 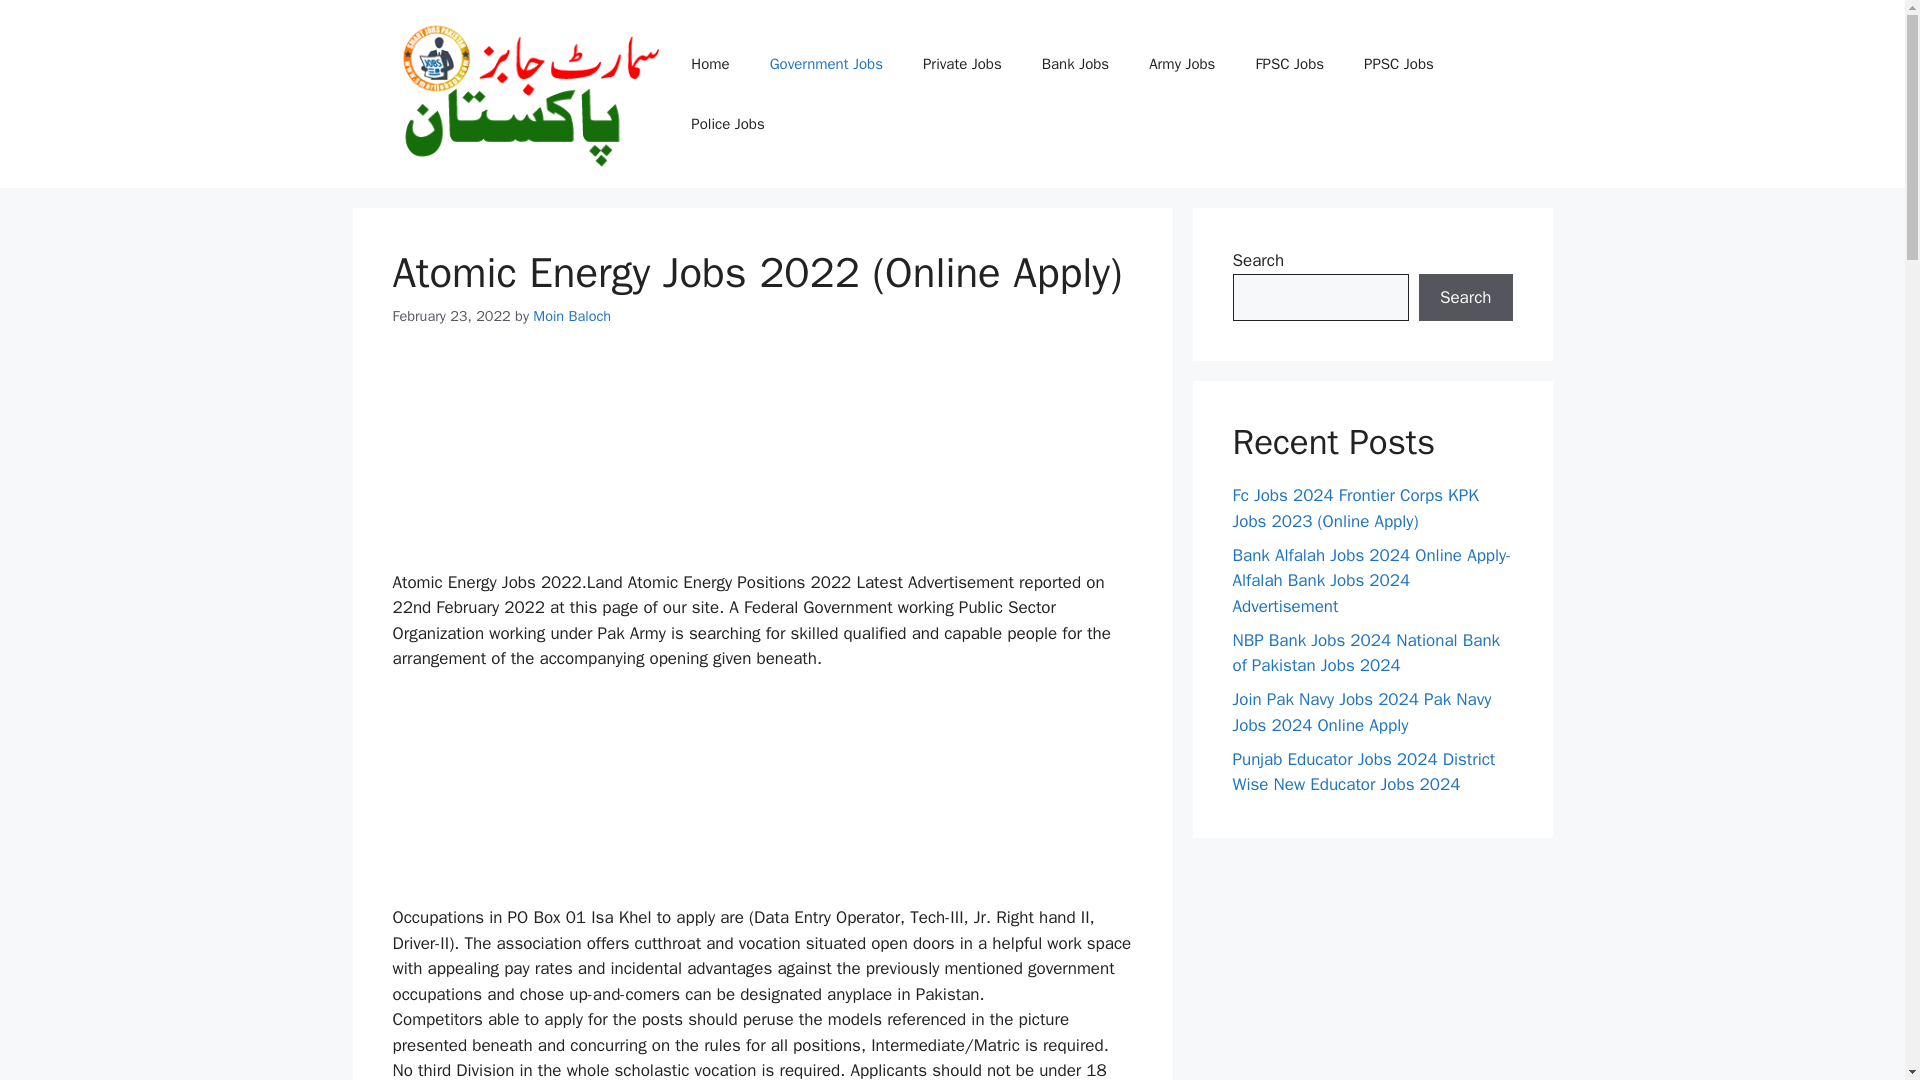 What do you see at coordinates (1181, 63) in the screenshot?
I see `Army Jobs` at bounding box center [1181, 63].